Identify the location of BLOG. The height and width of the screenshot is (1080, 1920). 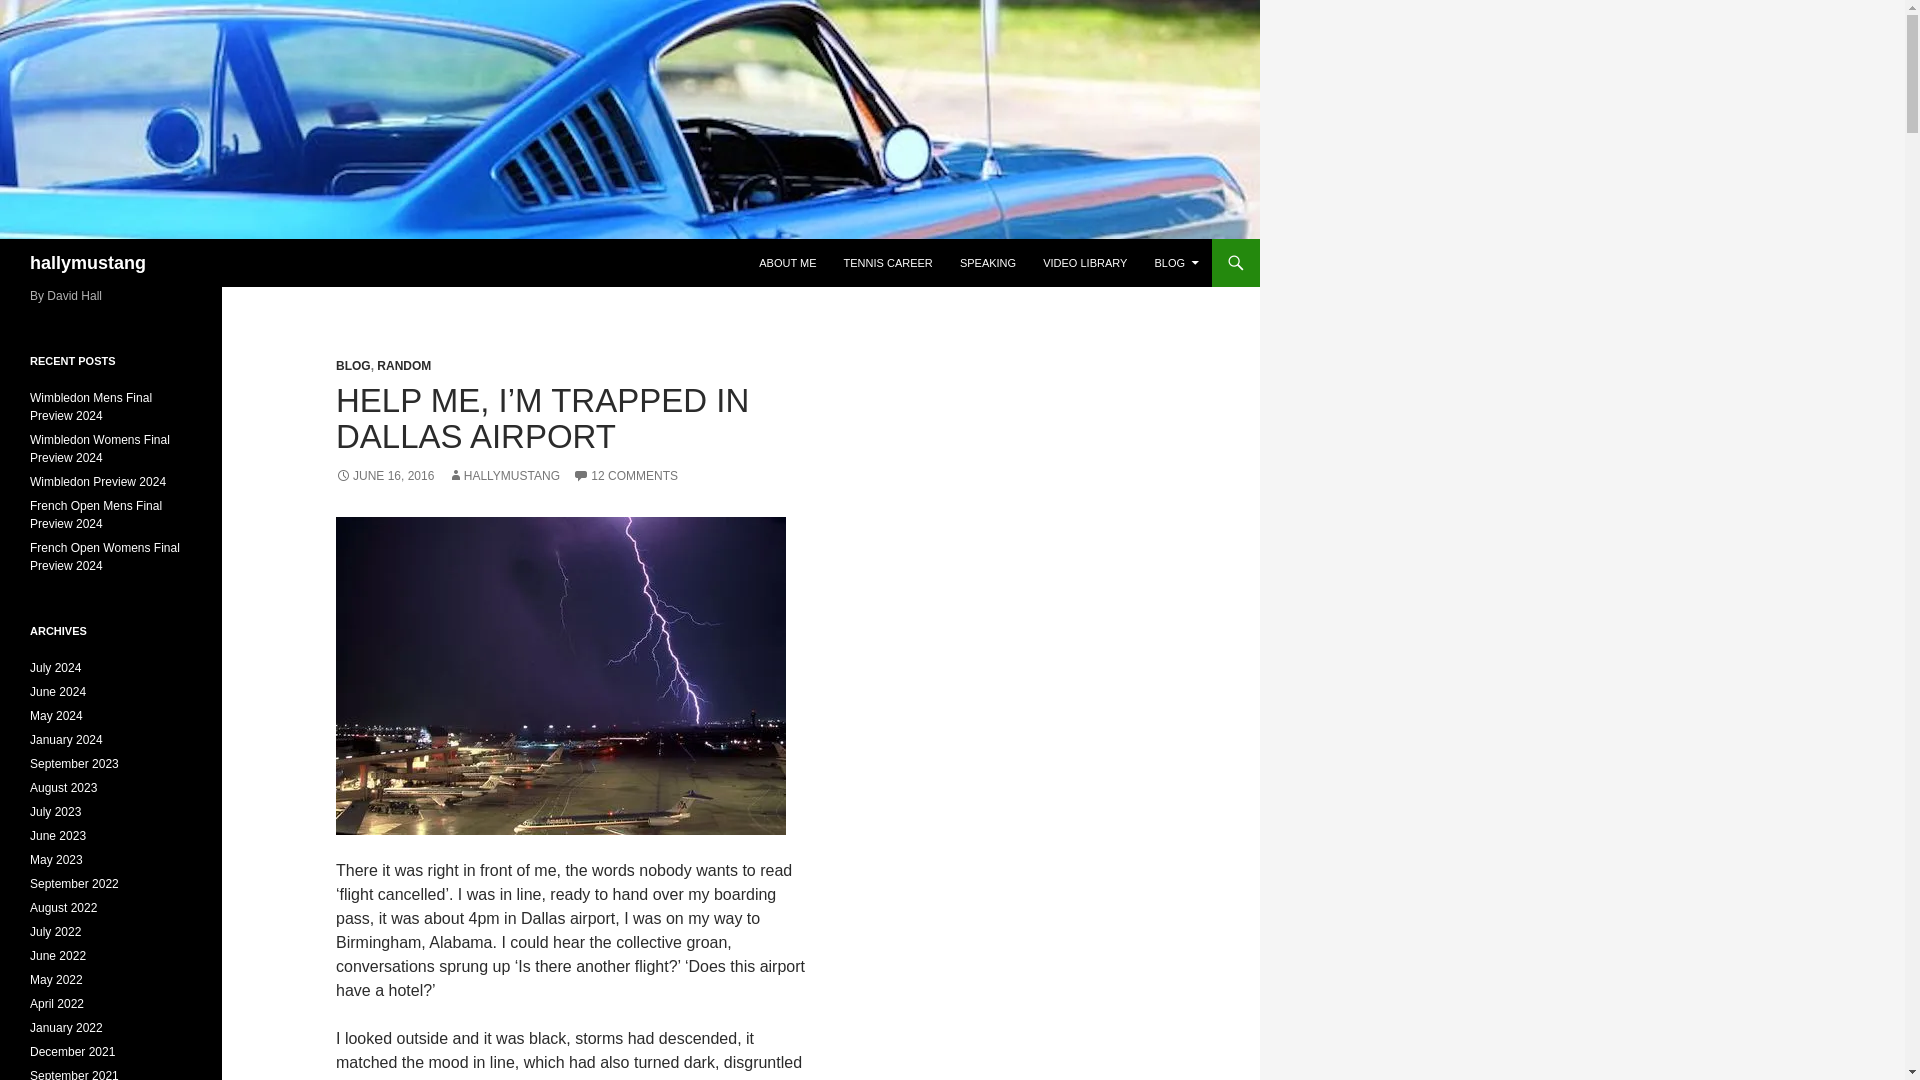
(353, 365).